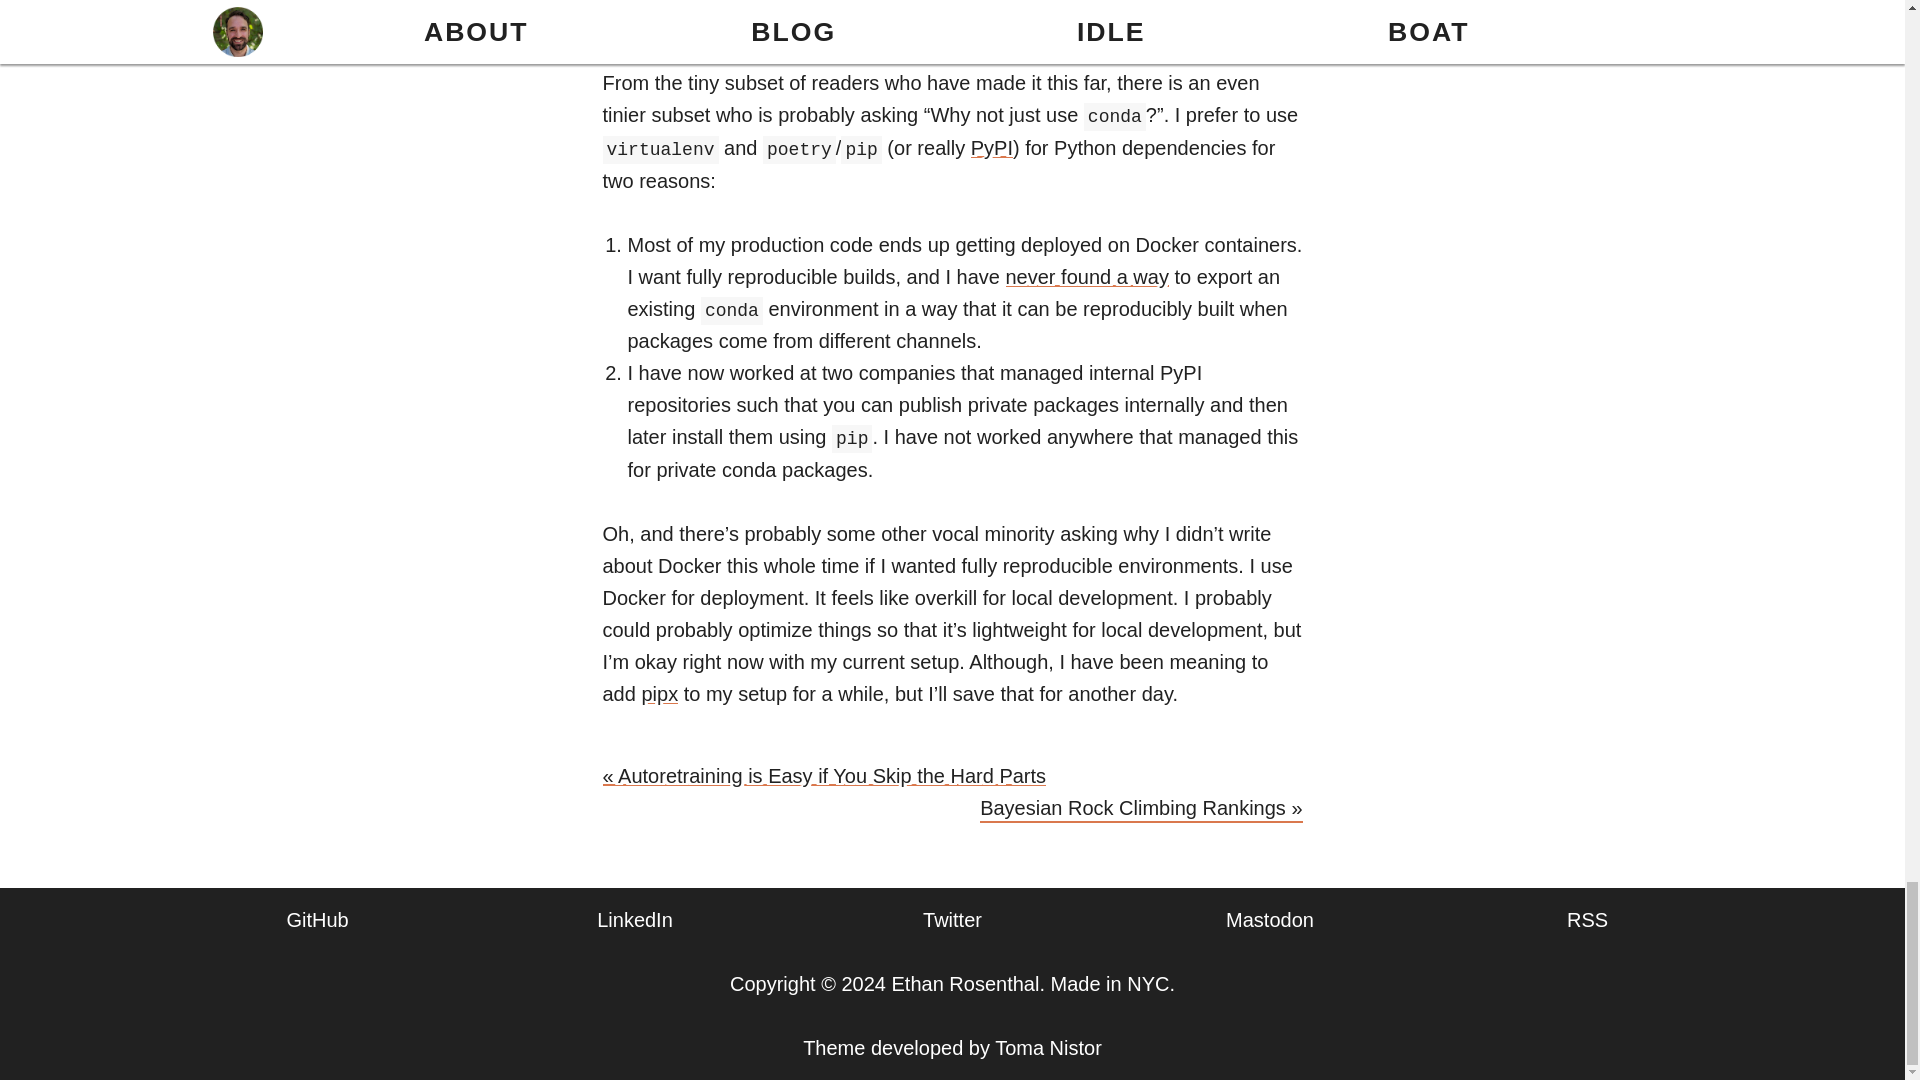 This screenshot has width=1920, height=1080. Describe the element at coordinates (1270, 920) in the screenshot. I see `Mastodon` at that location.